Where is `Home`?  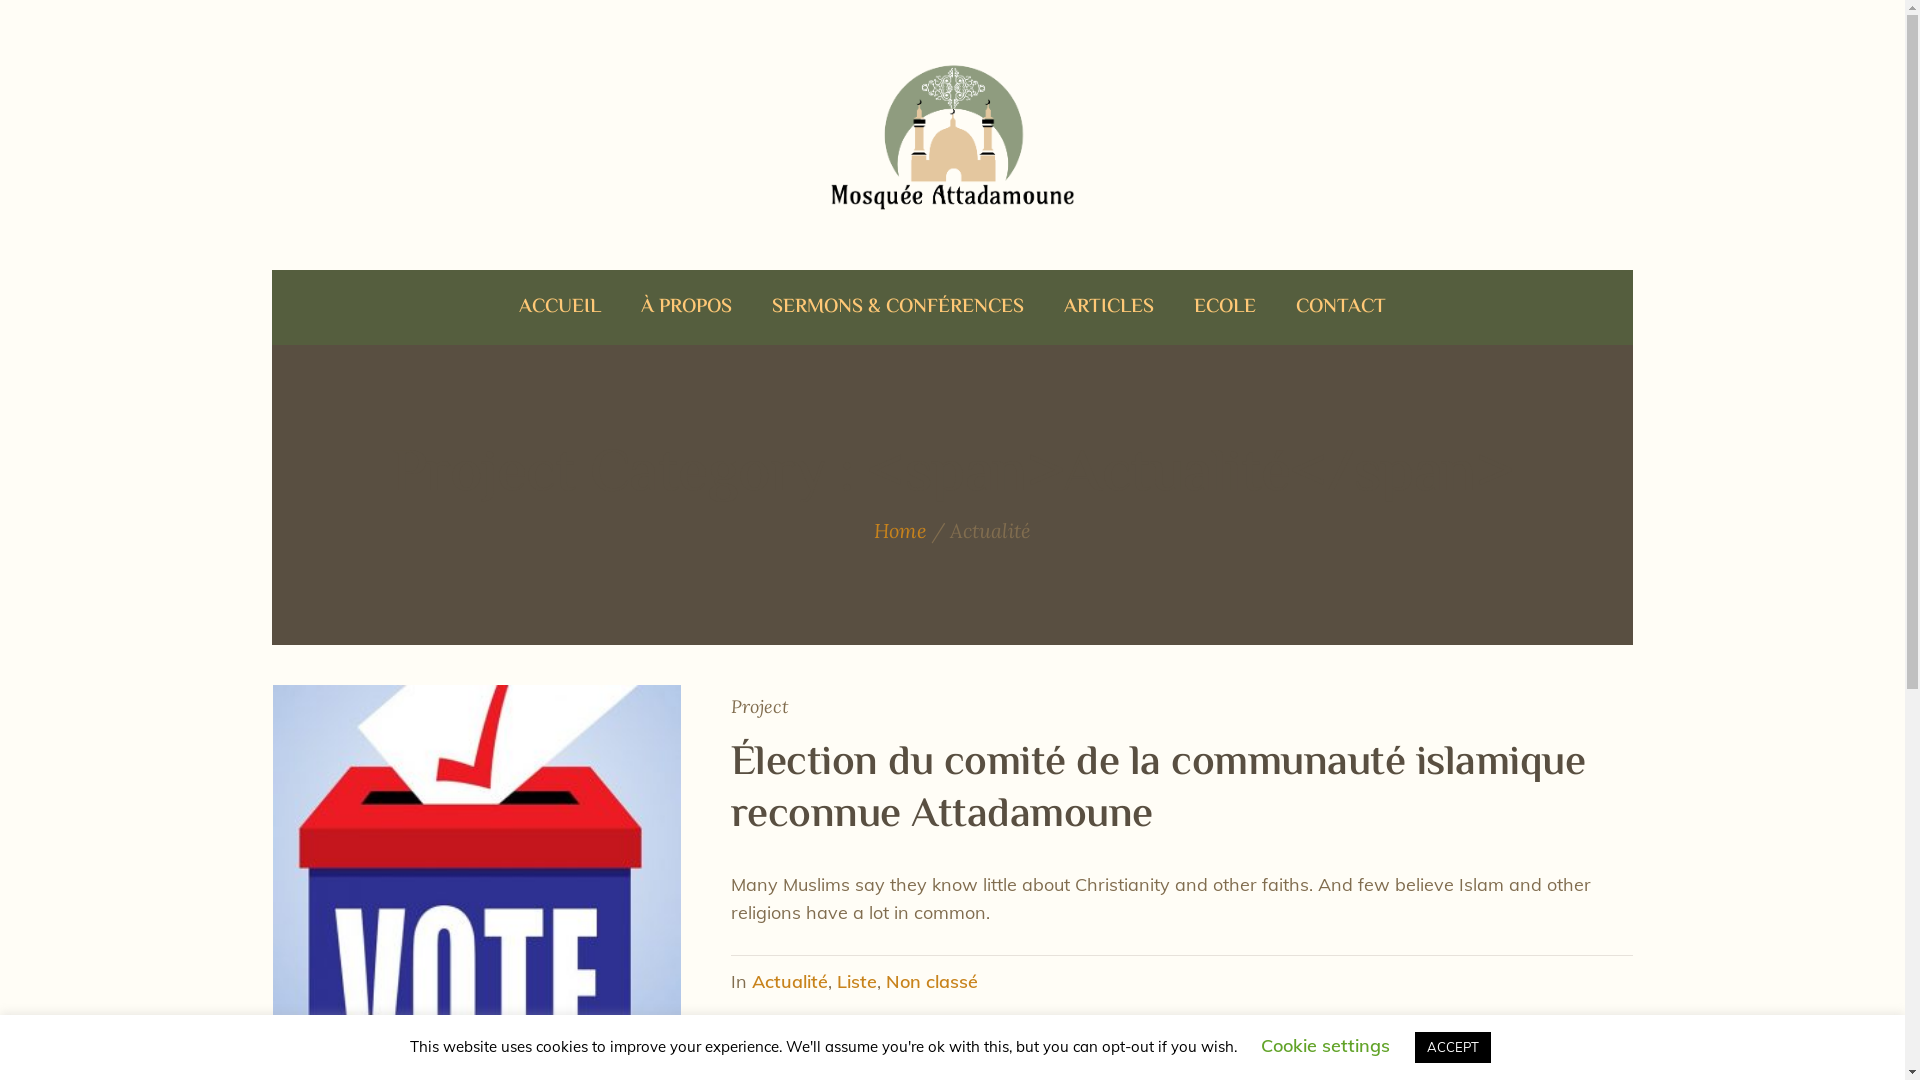 Home is located at coordinates (900, 530).